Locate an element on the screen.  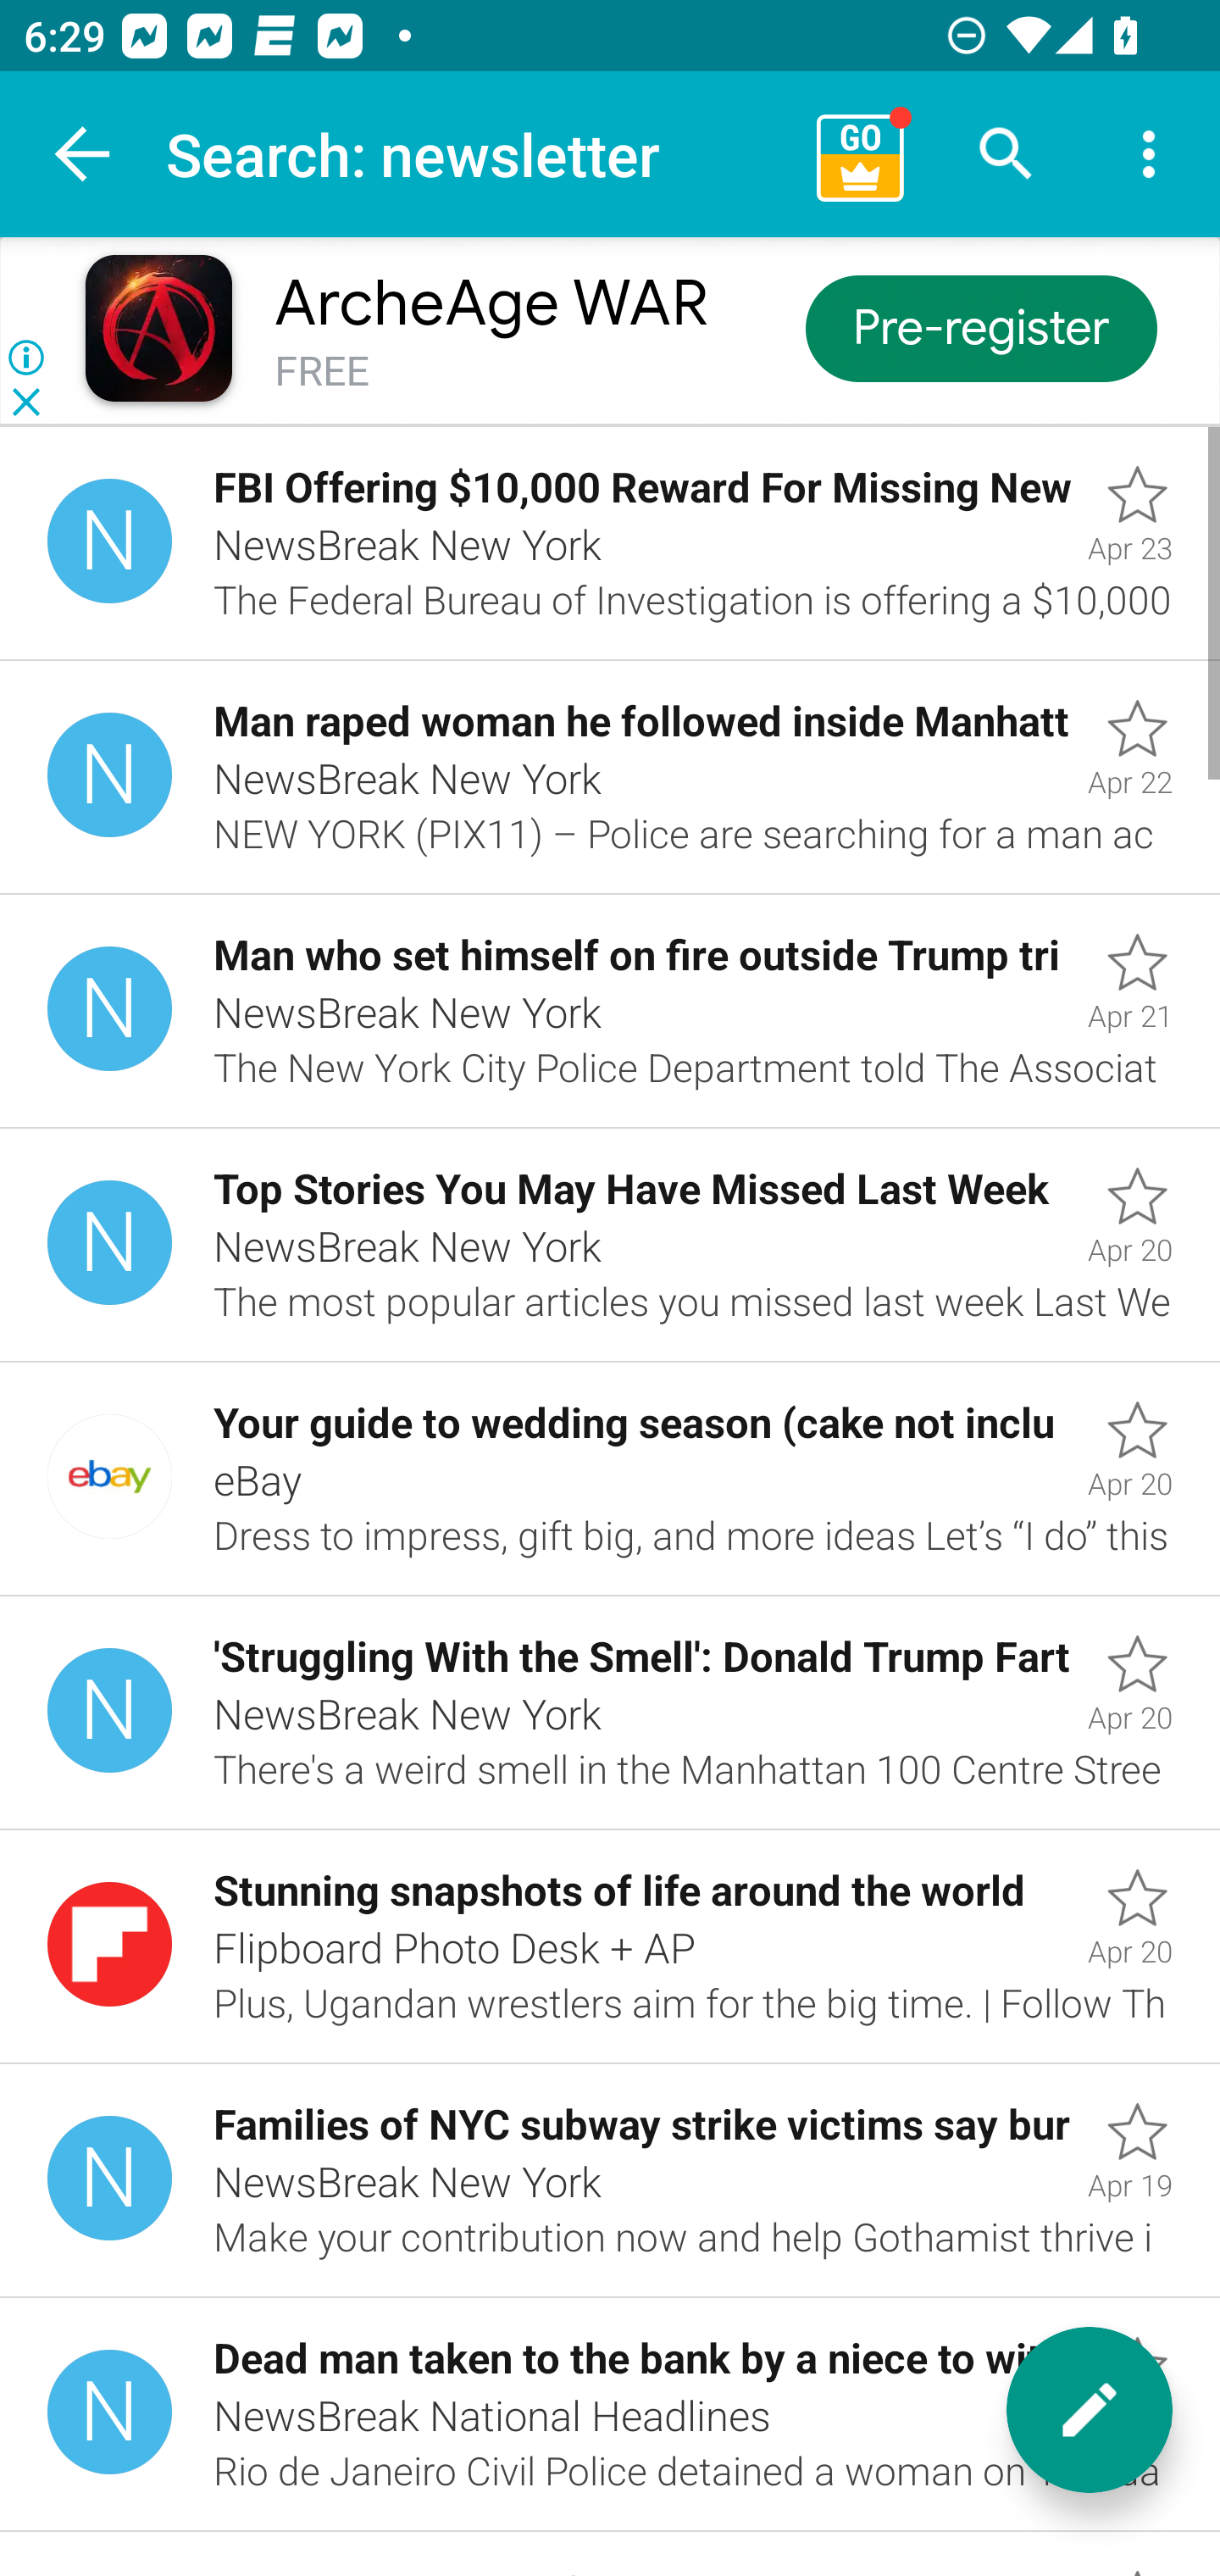
FREE is located at coordinates (322, 371).